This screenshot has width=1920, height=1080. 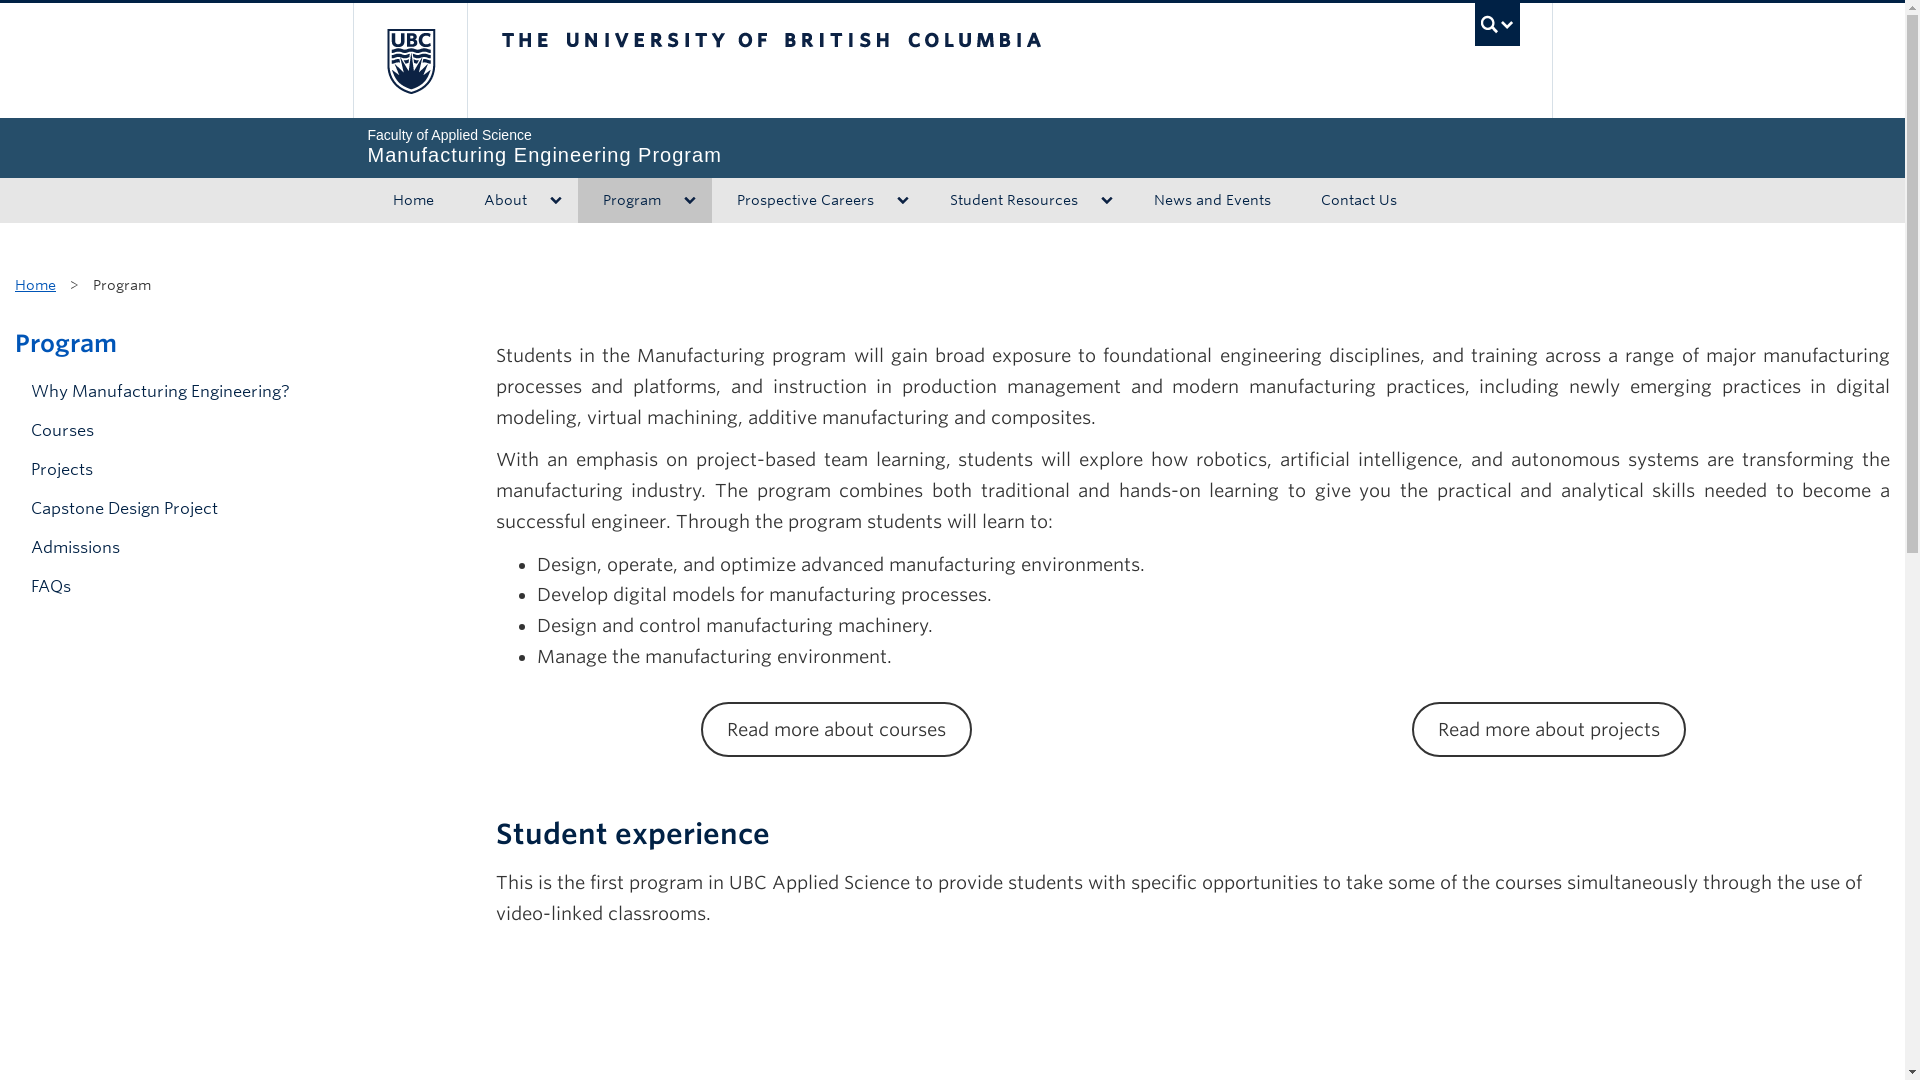 What do you see at coordinates (1192, 1010) in the screenshot?
I see `Program` at bounding box center [1192, 1010].